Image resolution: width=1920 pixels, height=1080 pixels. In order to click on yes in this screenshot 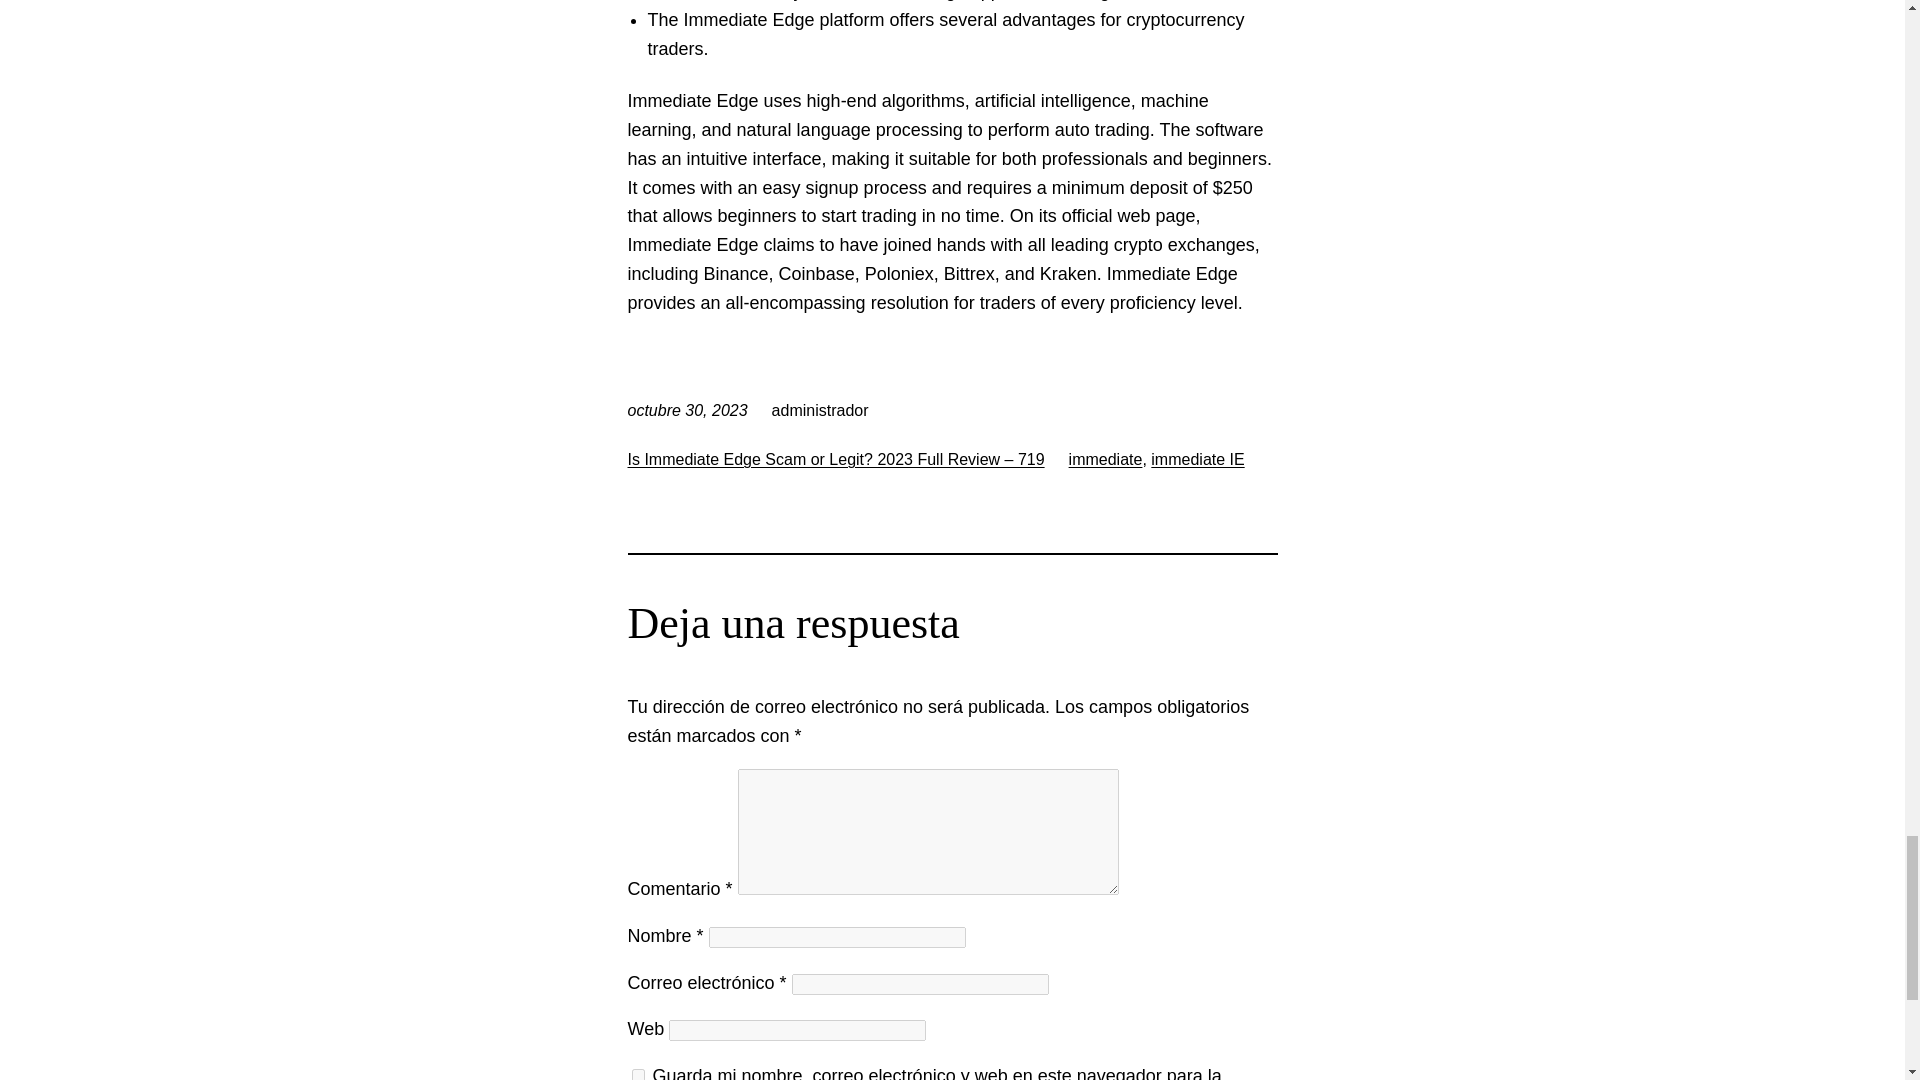, I will do `click(638, 1074)`.